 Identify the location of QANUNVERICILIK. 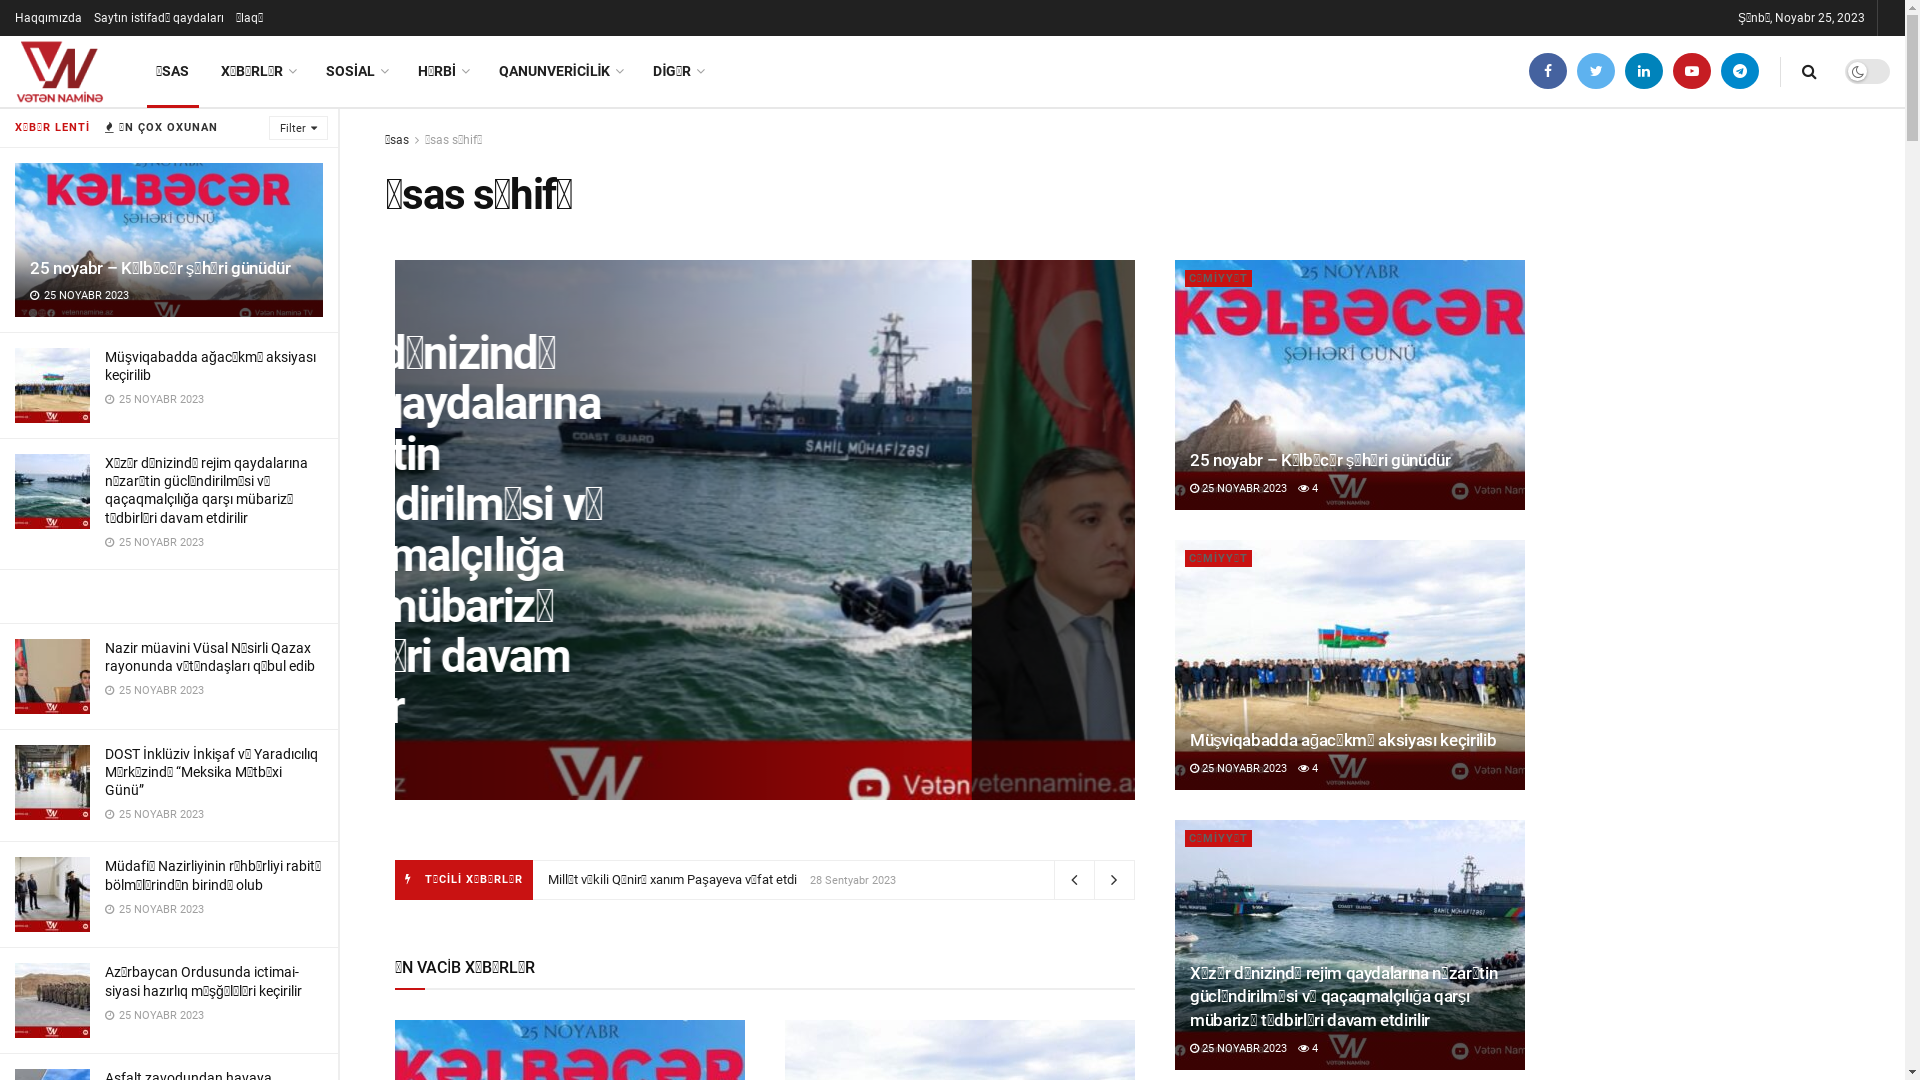
(560, 72).